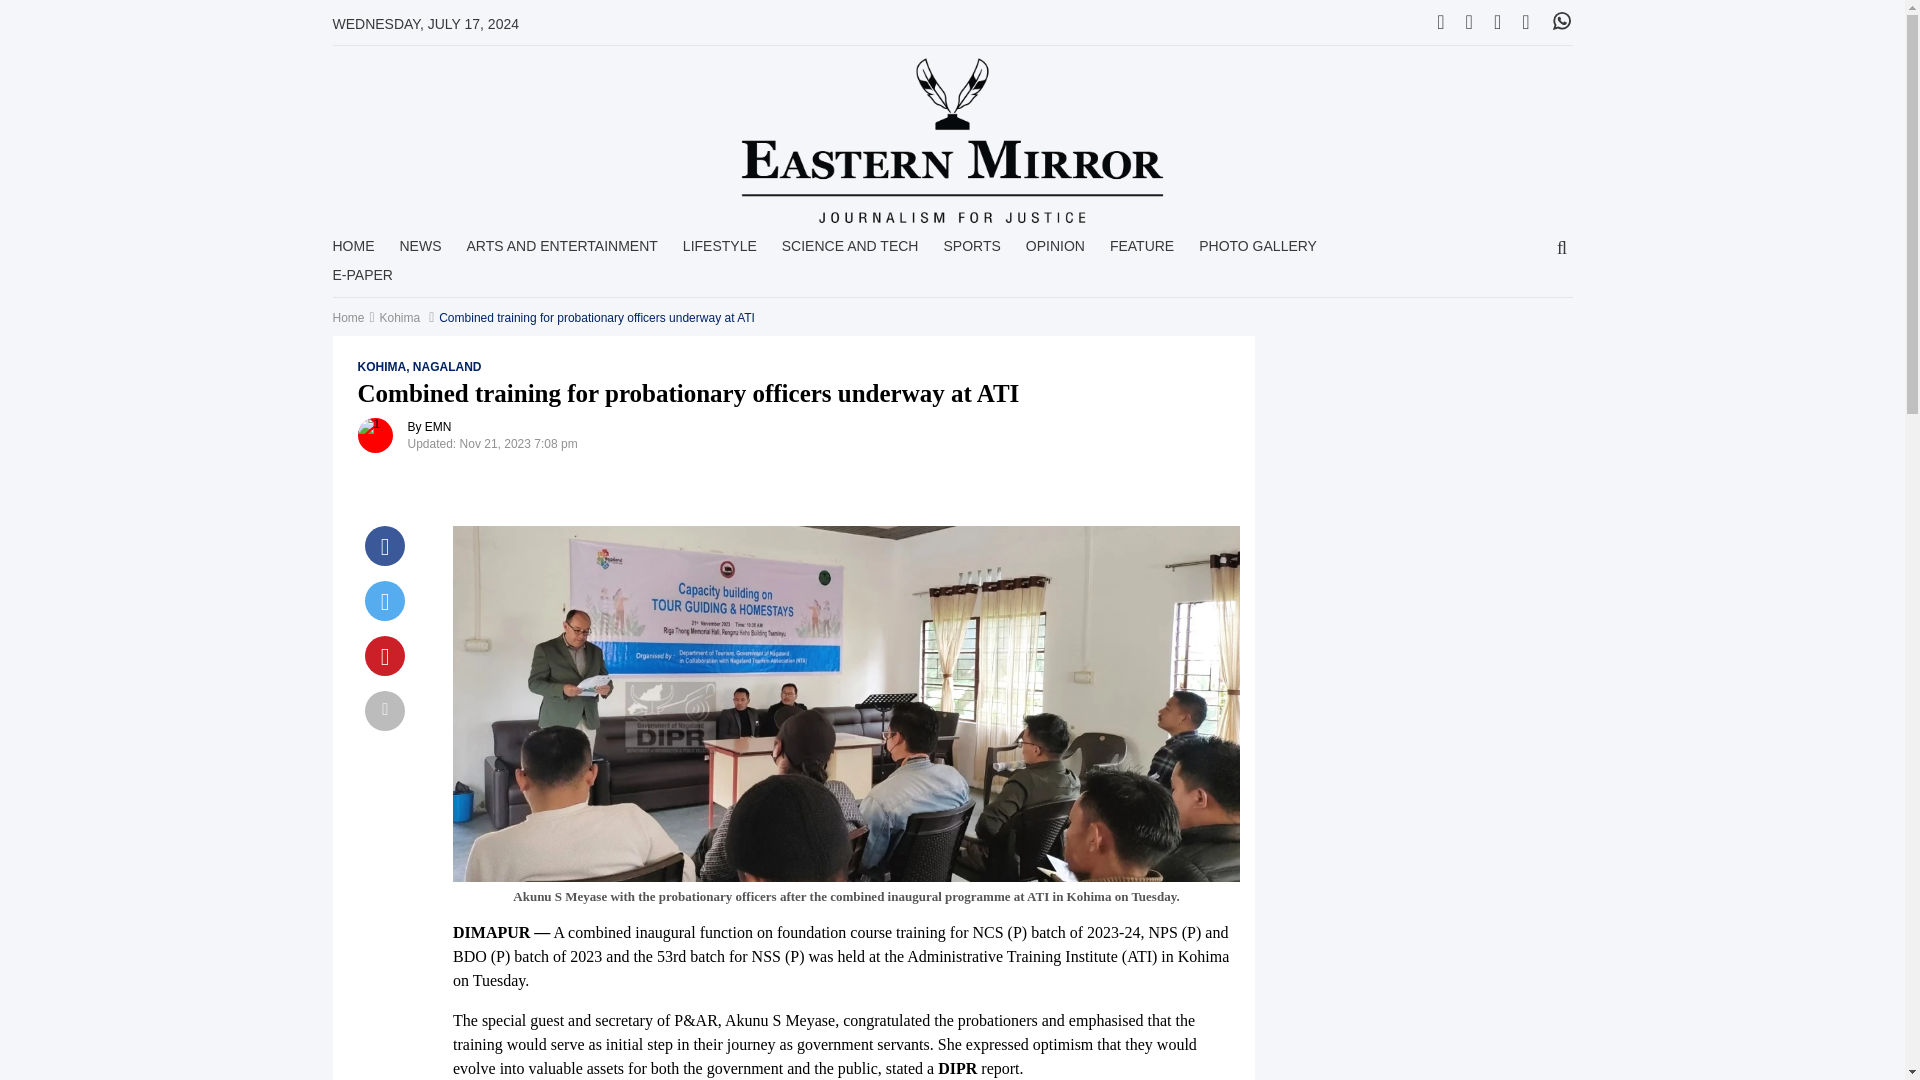 This screenshot has height=1080, width=1920. Describe the element at coordinates (1440, 22) in the screenshot. I see `Twitter` at that location.